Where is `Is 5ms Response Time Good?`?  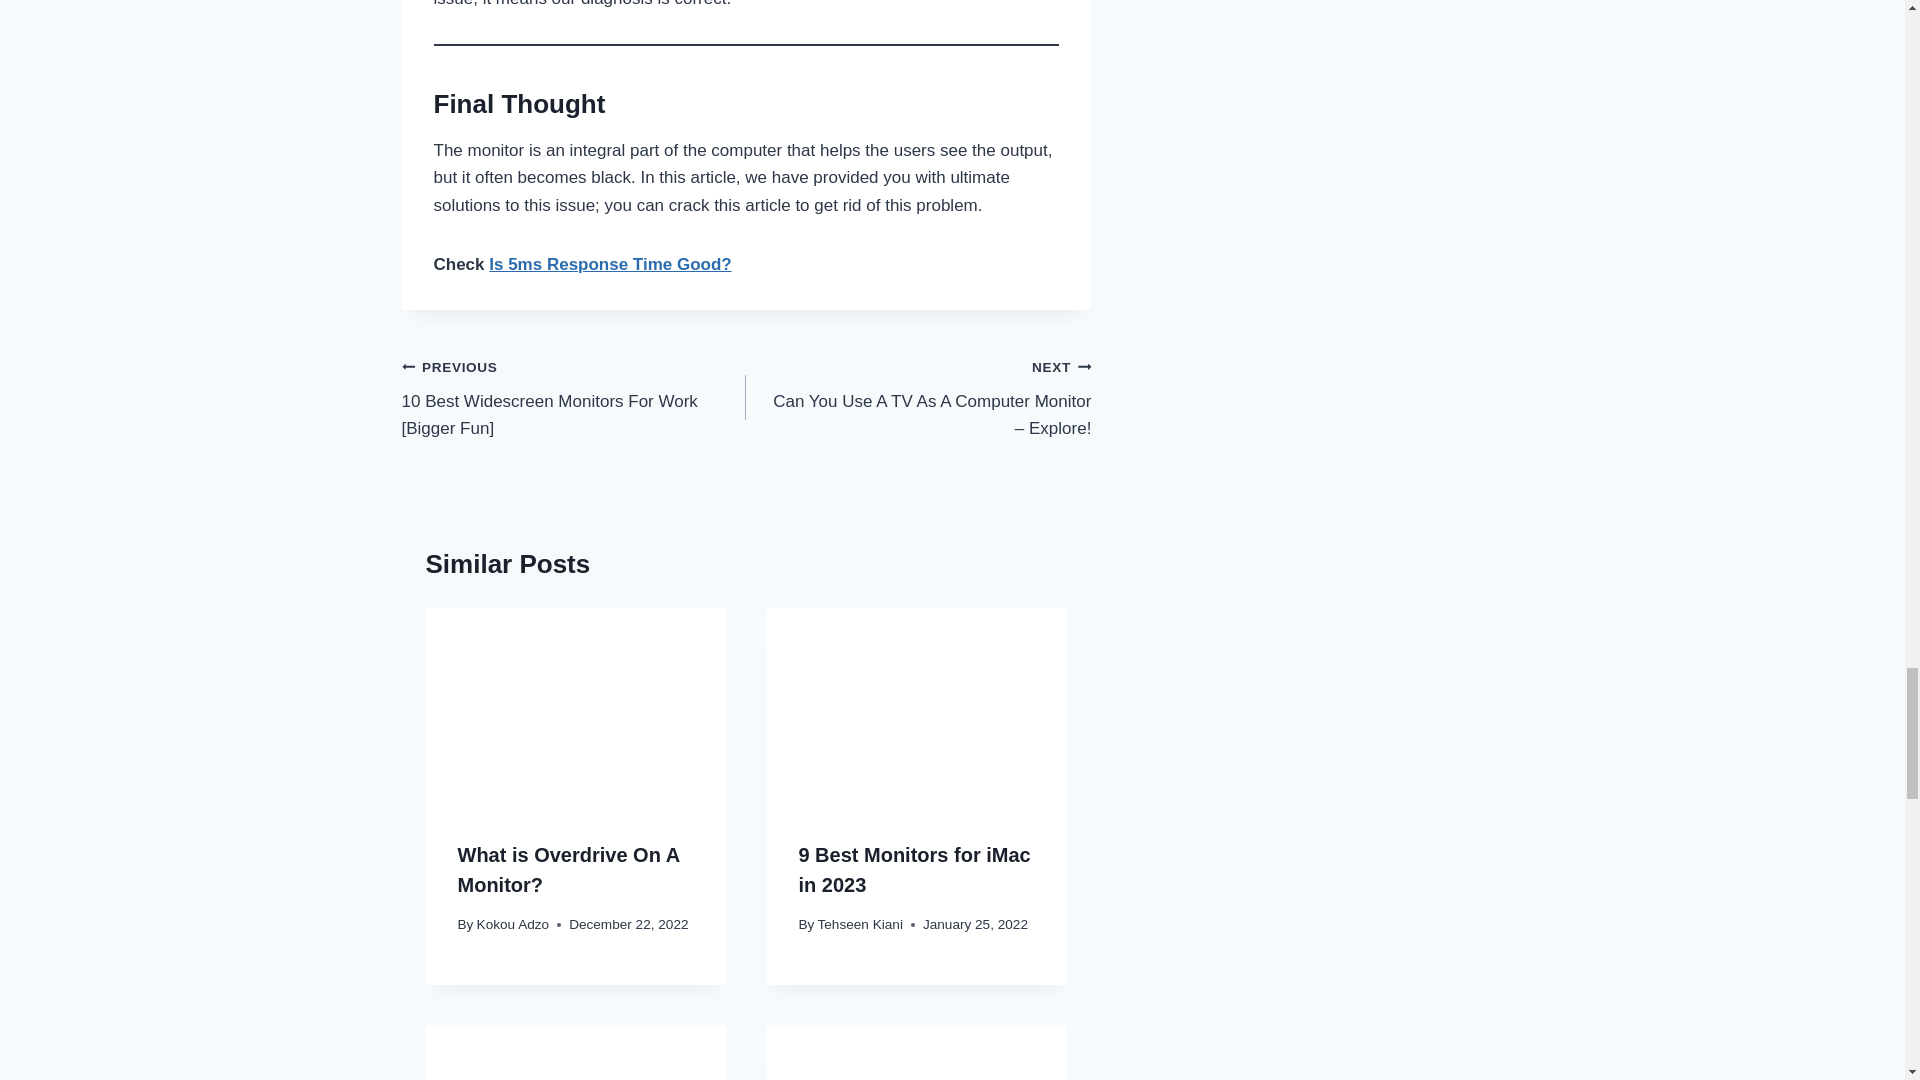
Is 5ms Response Time Good? is located at coordinates (610, 264).